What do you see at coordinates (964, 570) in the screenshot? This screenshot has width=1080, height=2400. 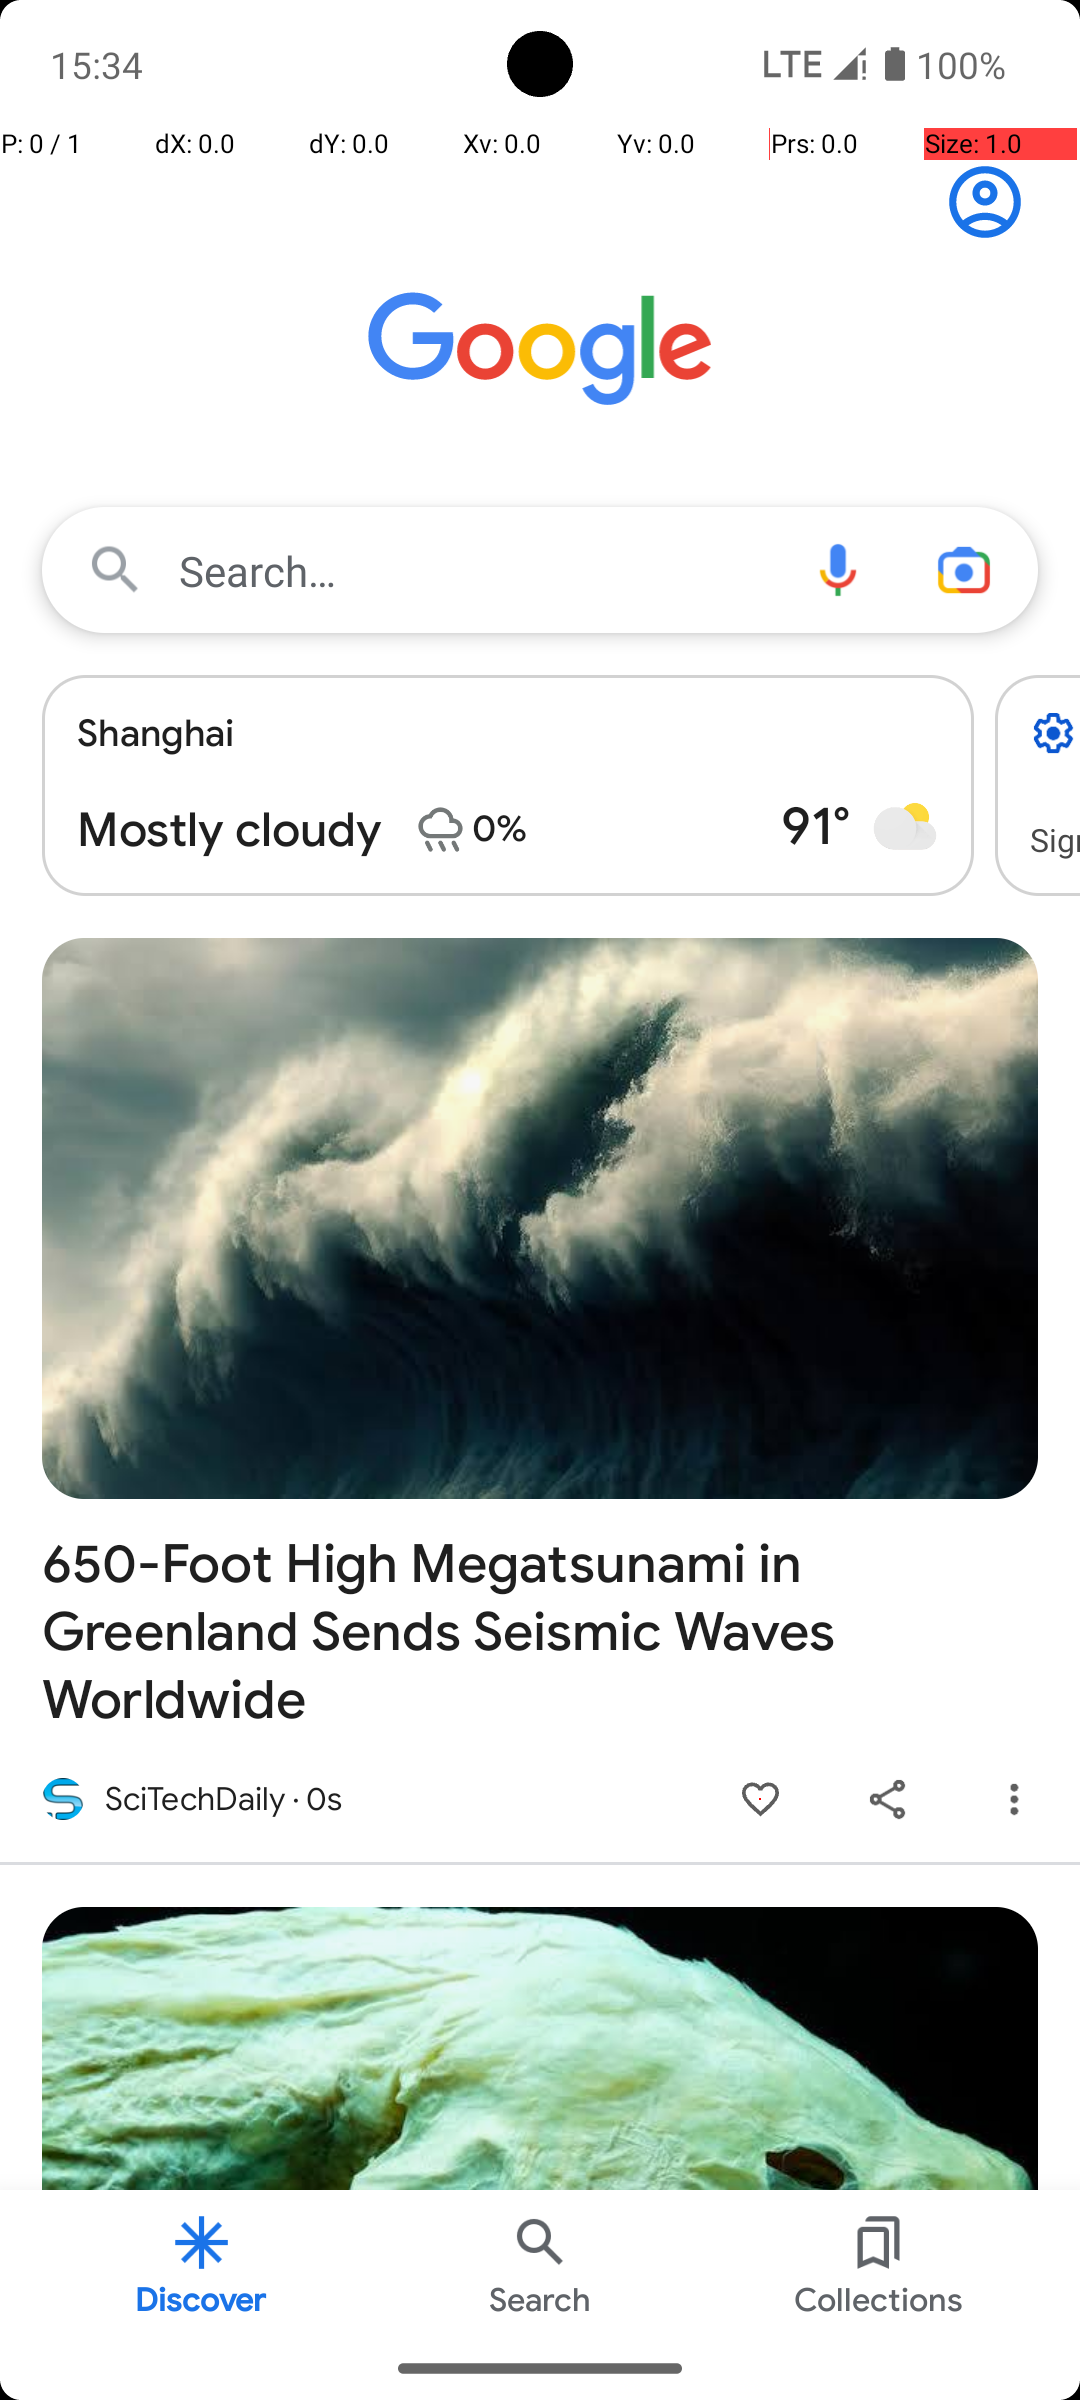 I see `Camera search` at bounding box center [964, 570].